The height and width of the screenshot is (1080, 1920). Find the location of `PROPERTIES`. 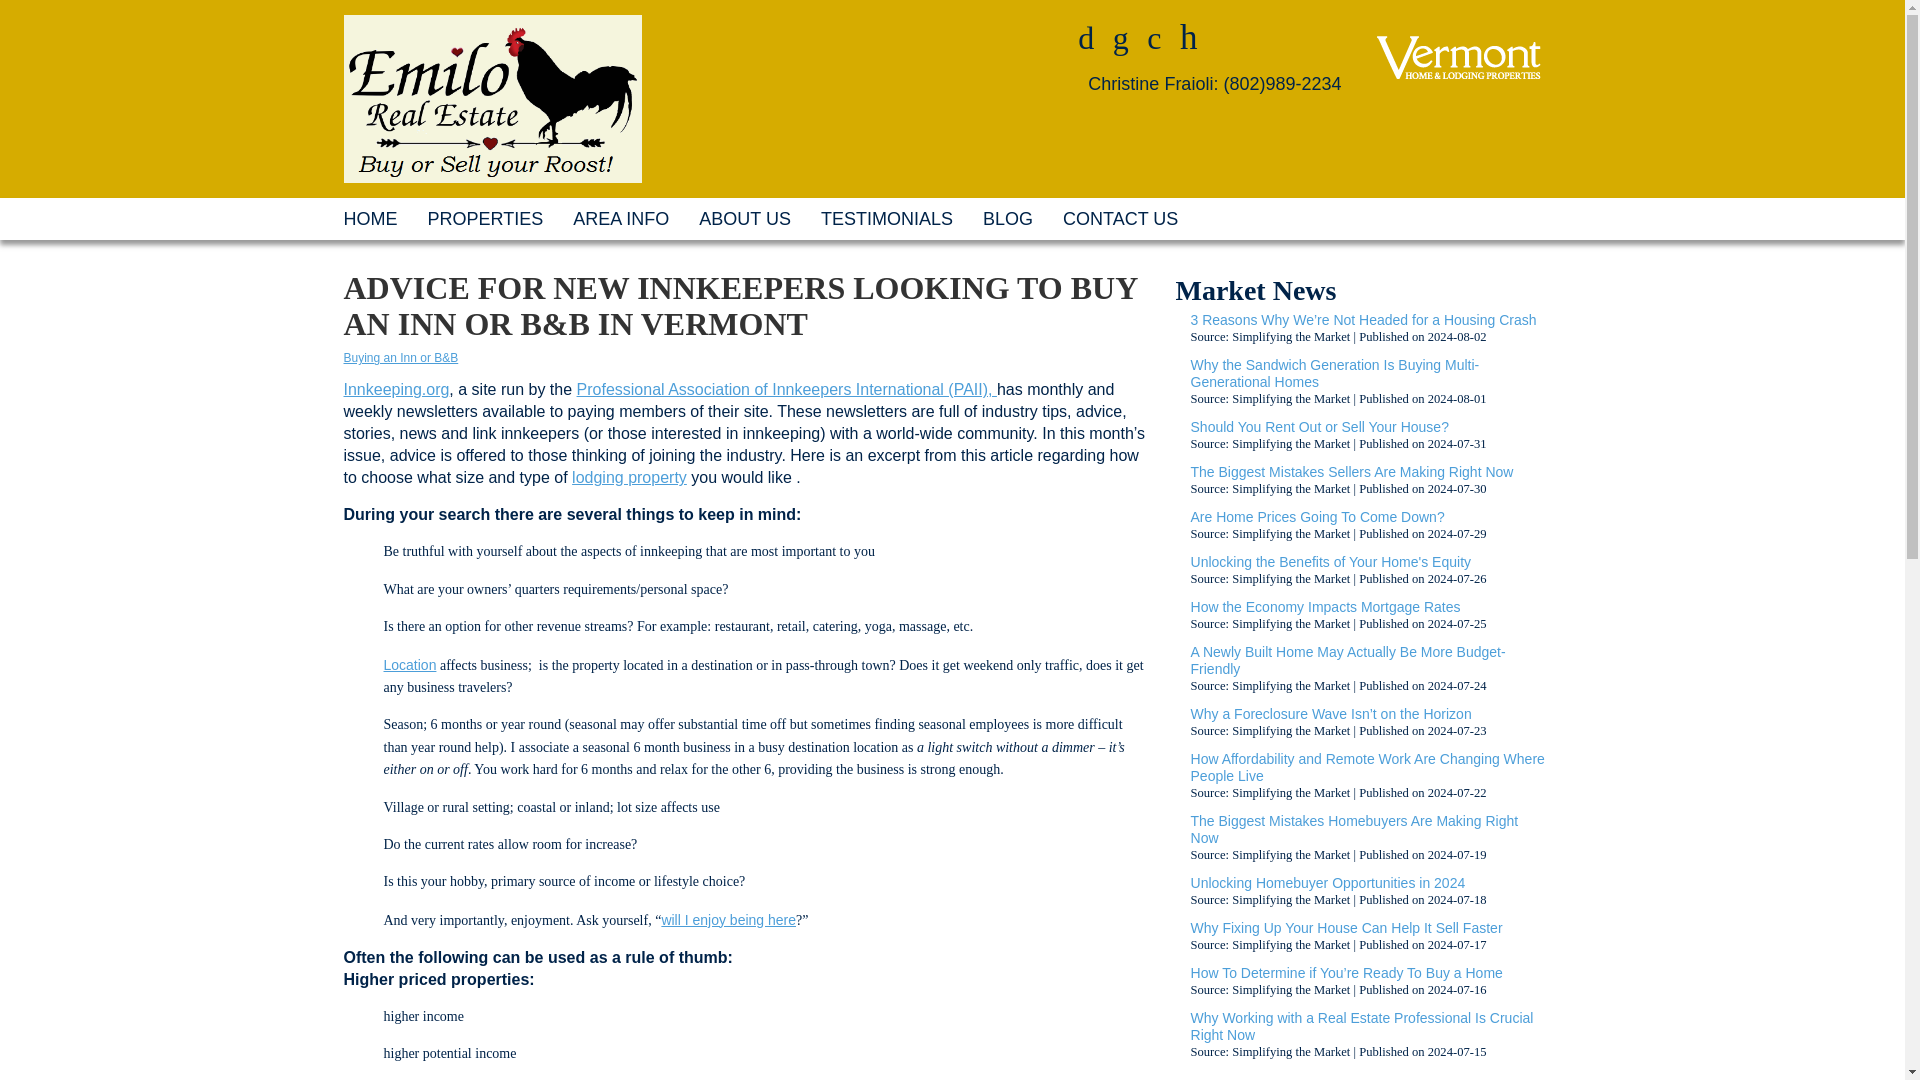

PROPERTIES is located at coordinates (485, 218).